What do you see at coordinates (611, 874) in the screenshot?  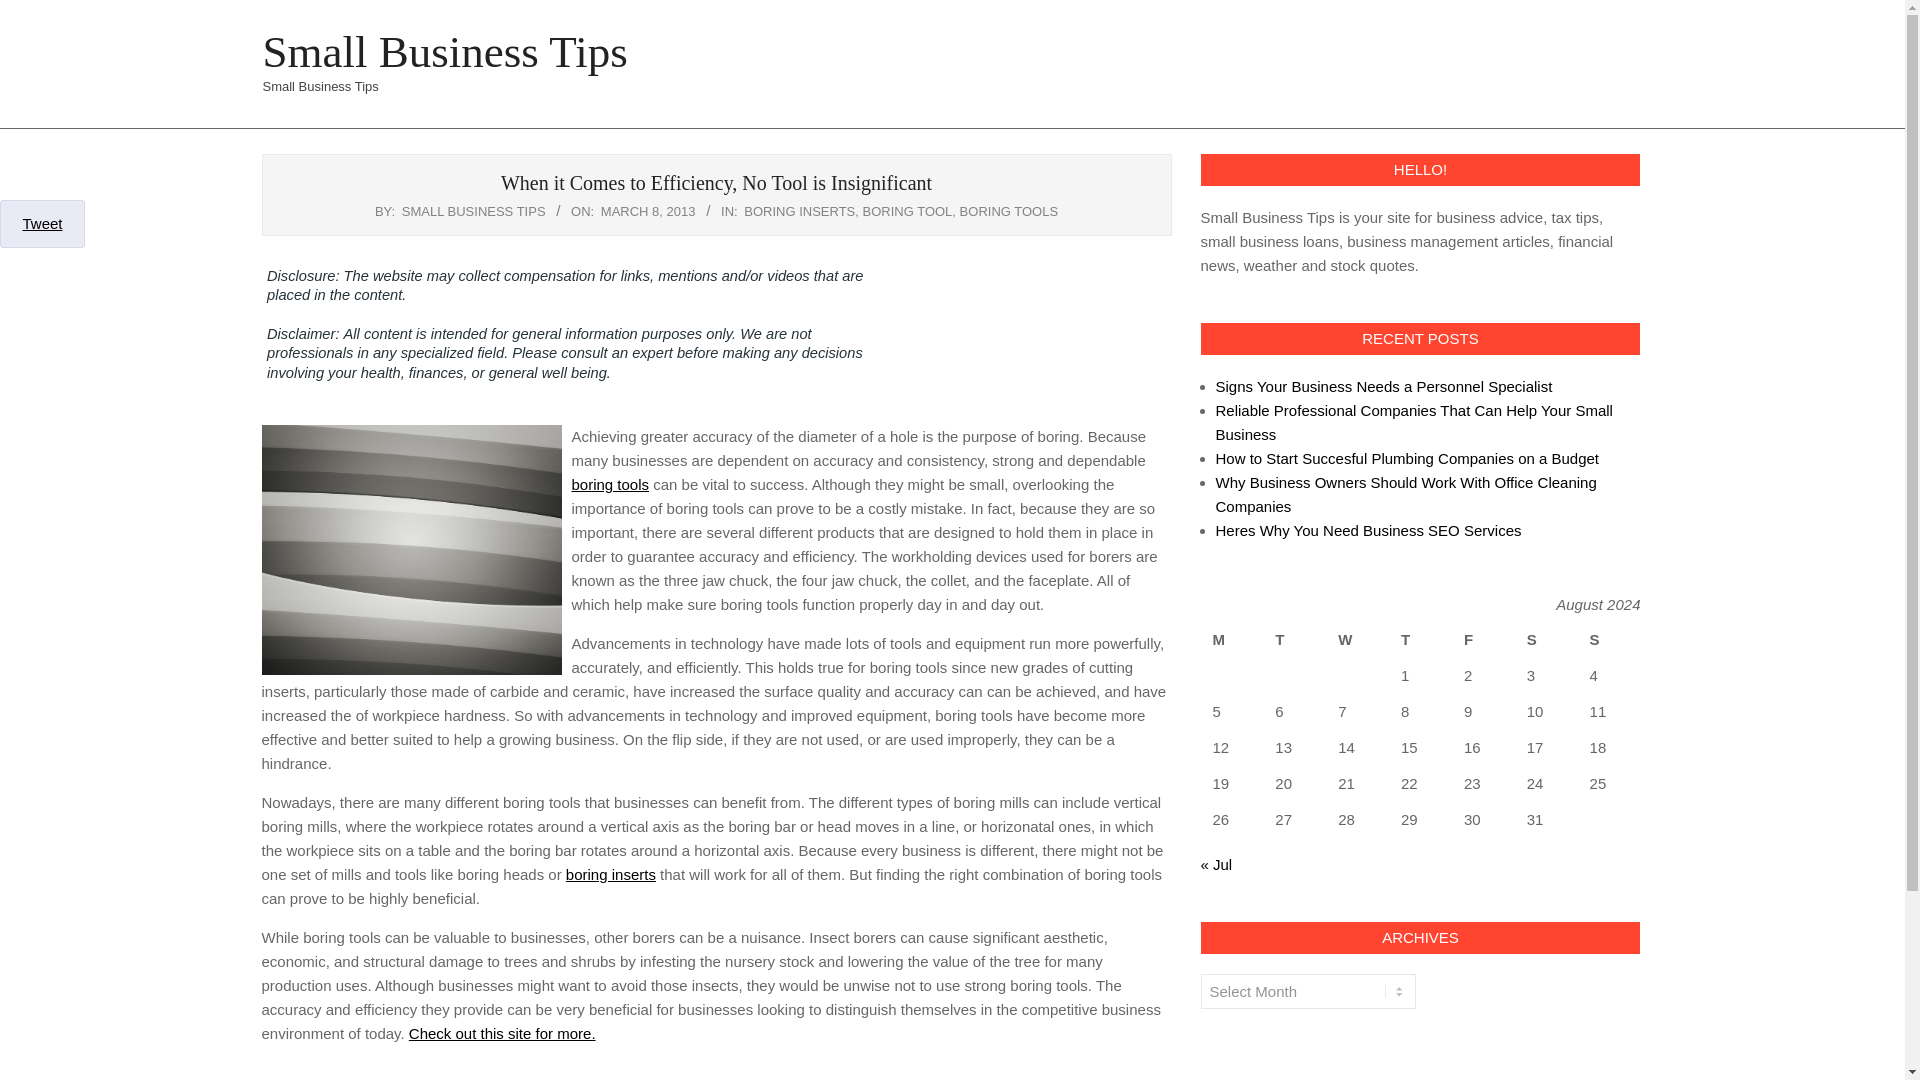 I see `To read more on Boring tools` at bounding box center [611, 874].